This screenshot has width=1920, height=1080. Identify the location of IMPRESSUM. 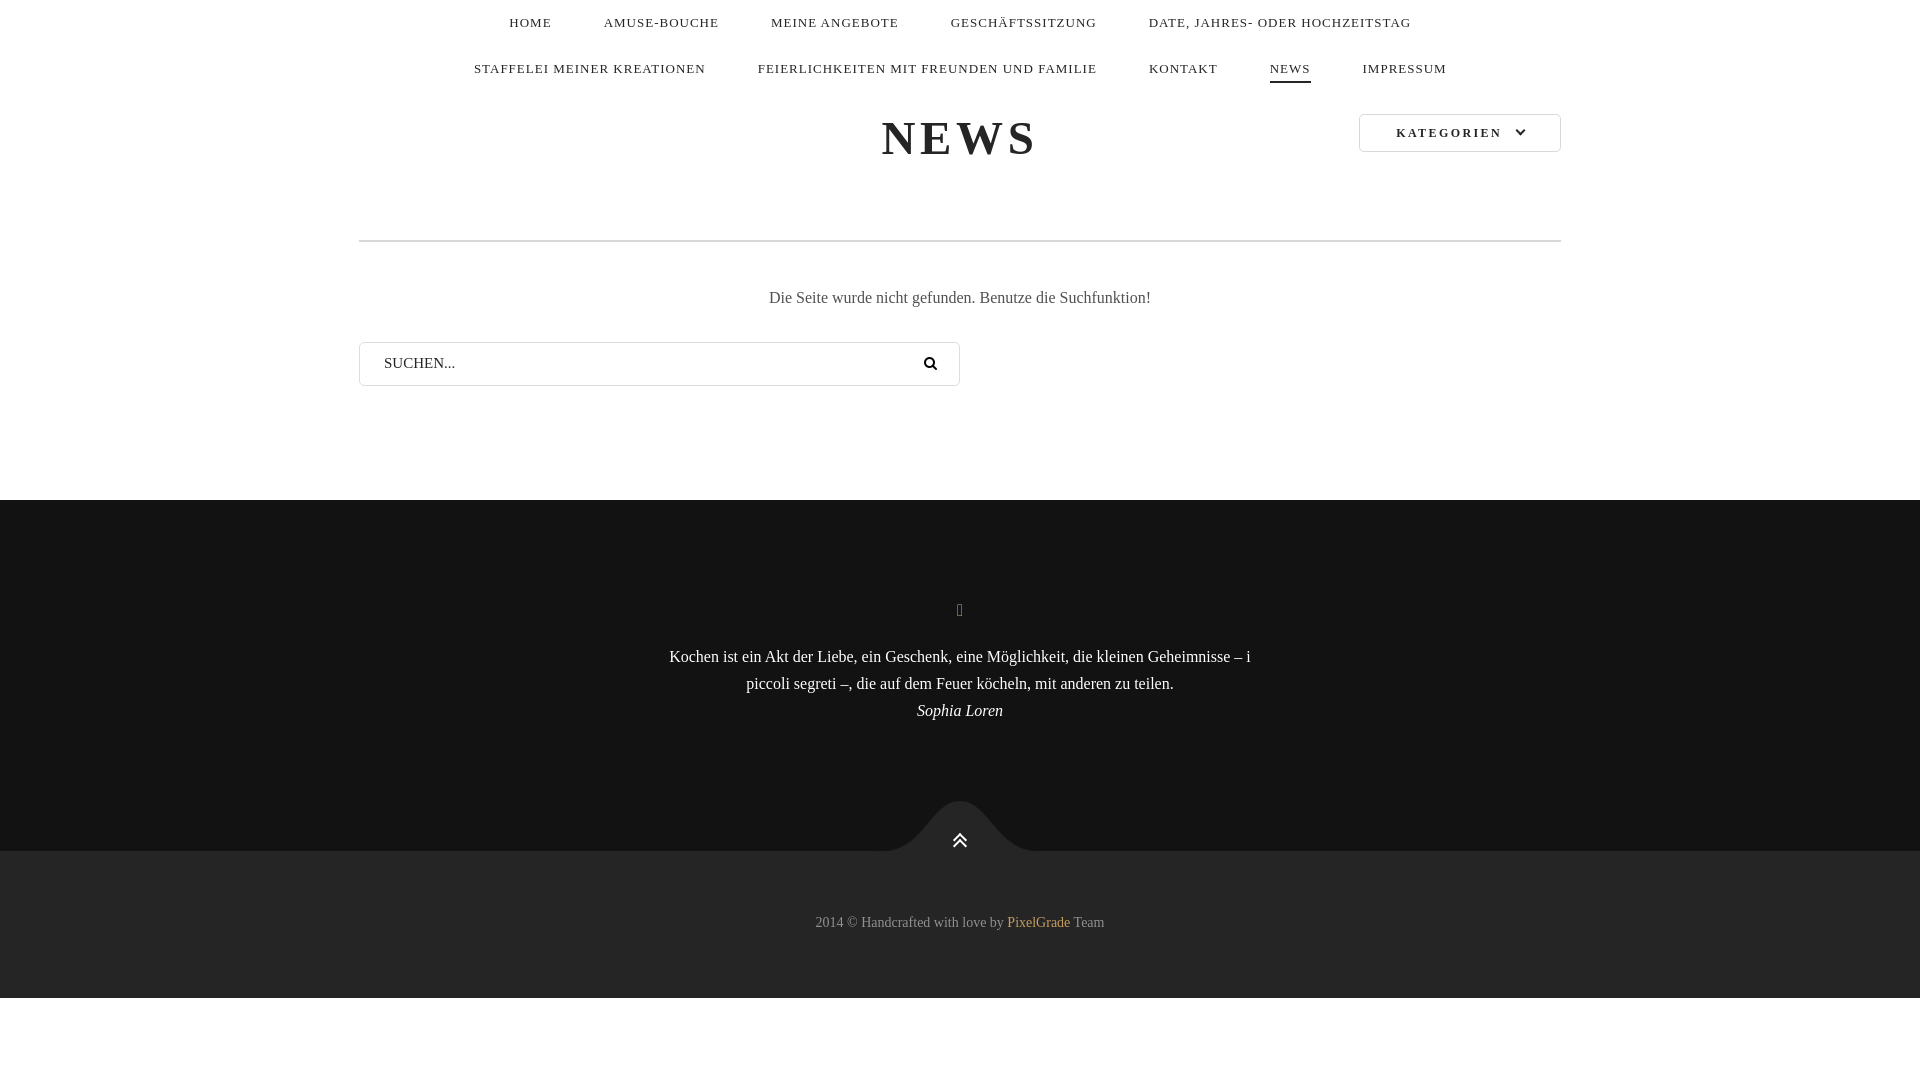
(1405, 69).